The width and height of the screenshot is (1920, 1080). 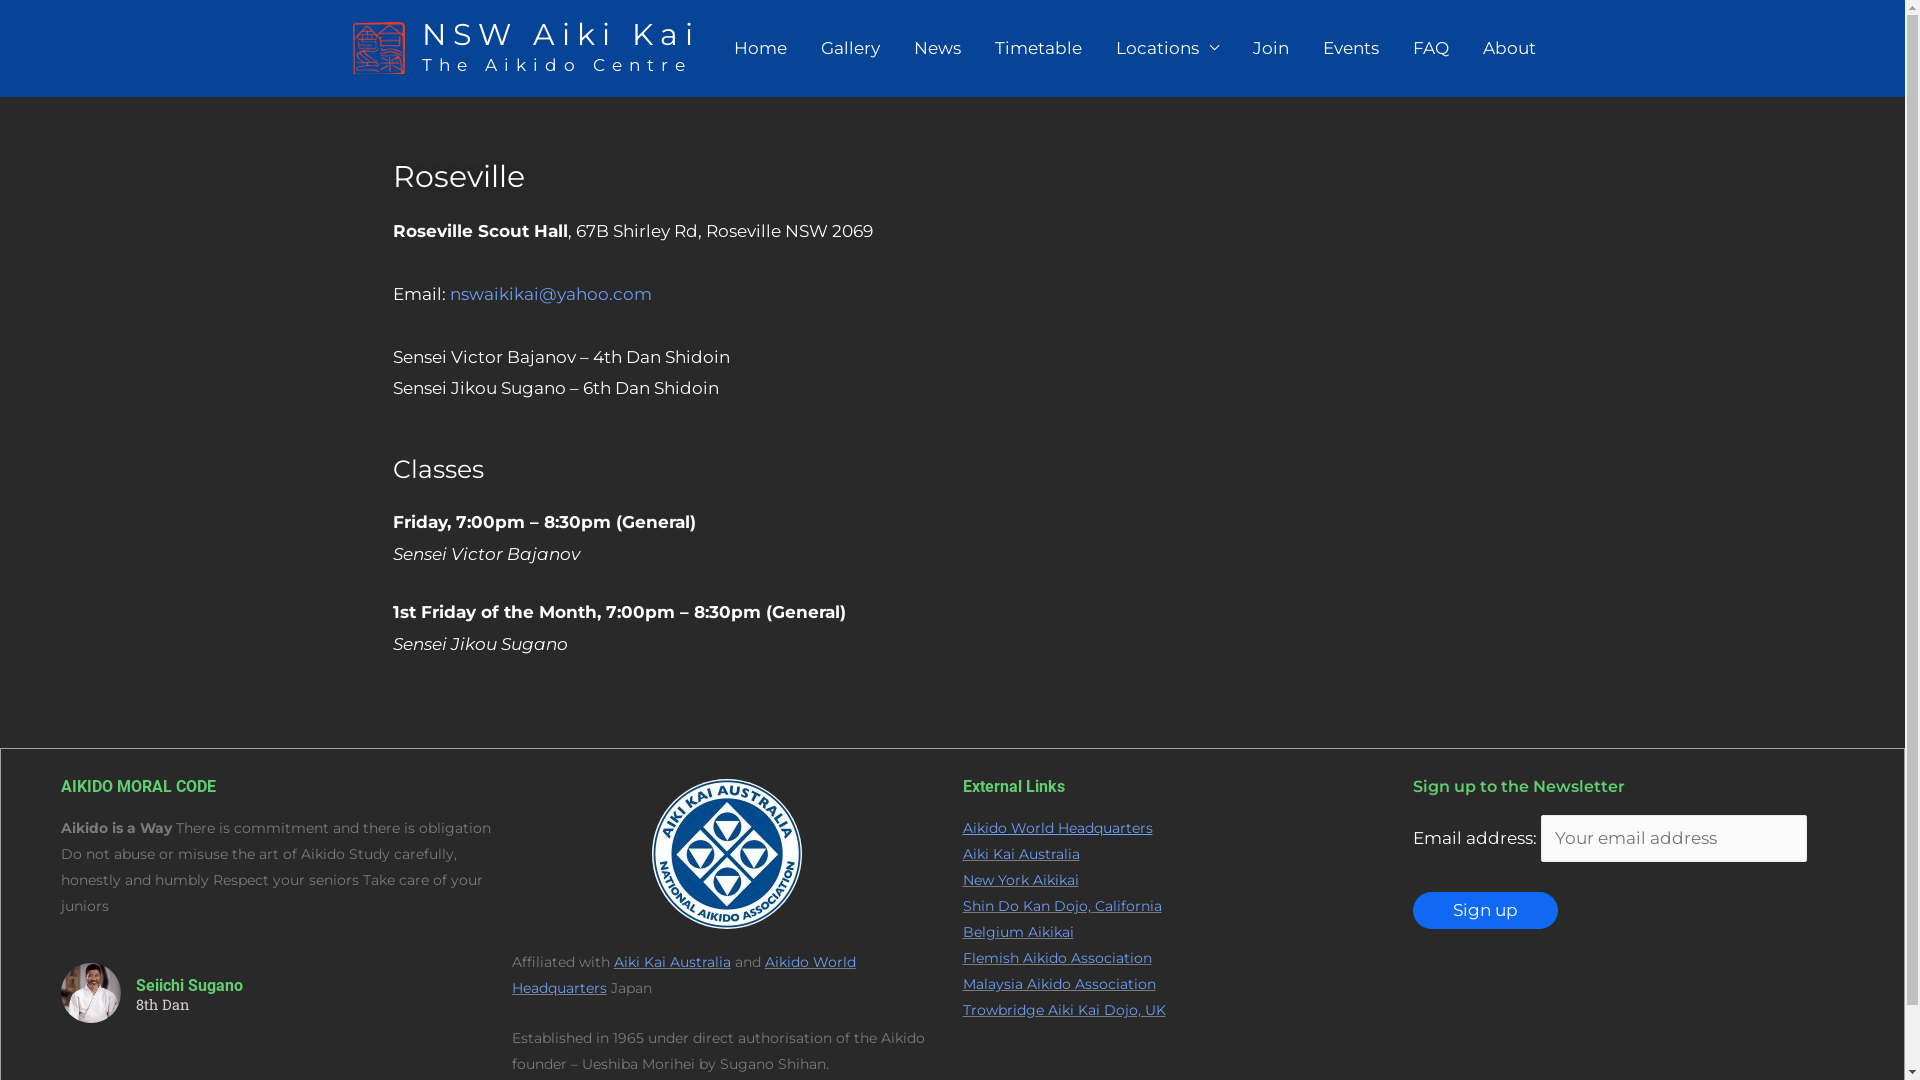 I want to click on Aiki Kai Australia, so click(x=672, y=962).